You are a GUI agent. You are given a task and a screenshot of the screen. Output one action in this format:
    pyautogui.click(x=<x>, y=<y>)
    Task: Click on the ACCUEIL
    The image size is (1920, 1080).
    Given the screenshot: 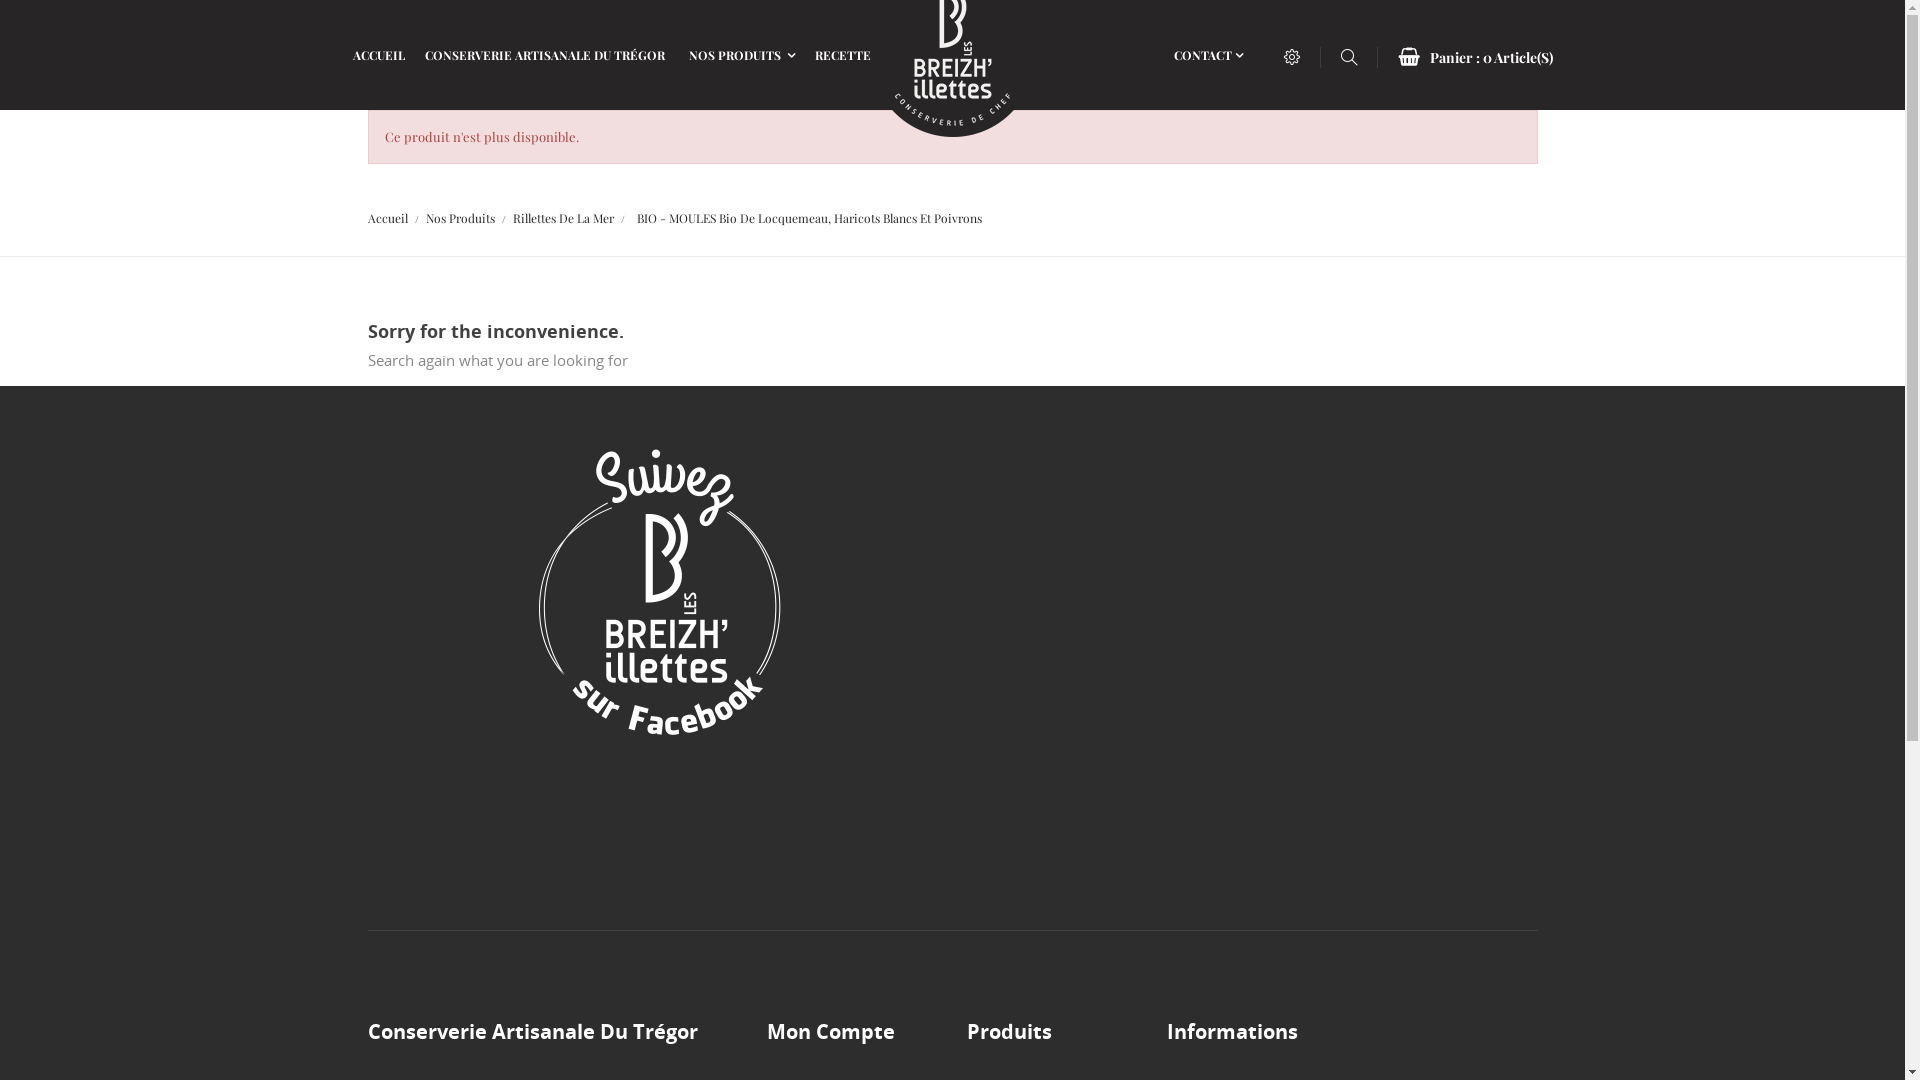 What is the action you would take?
    pyautogui.click(x=378, y=55)
    